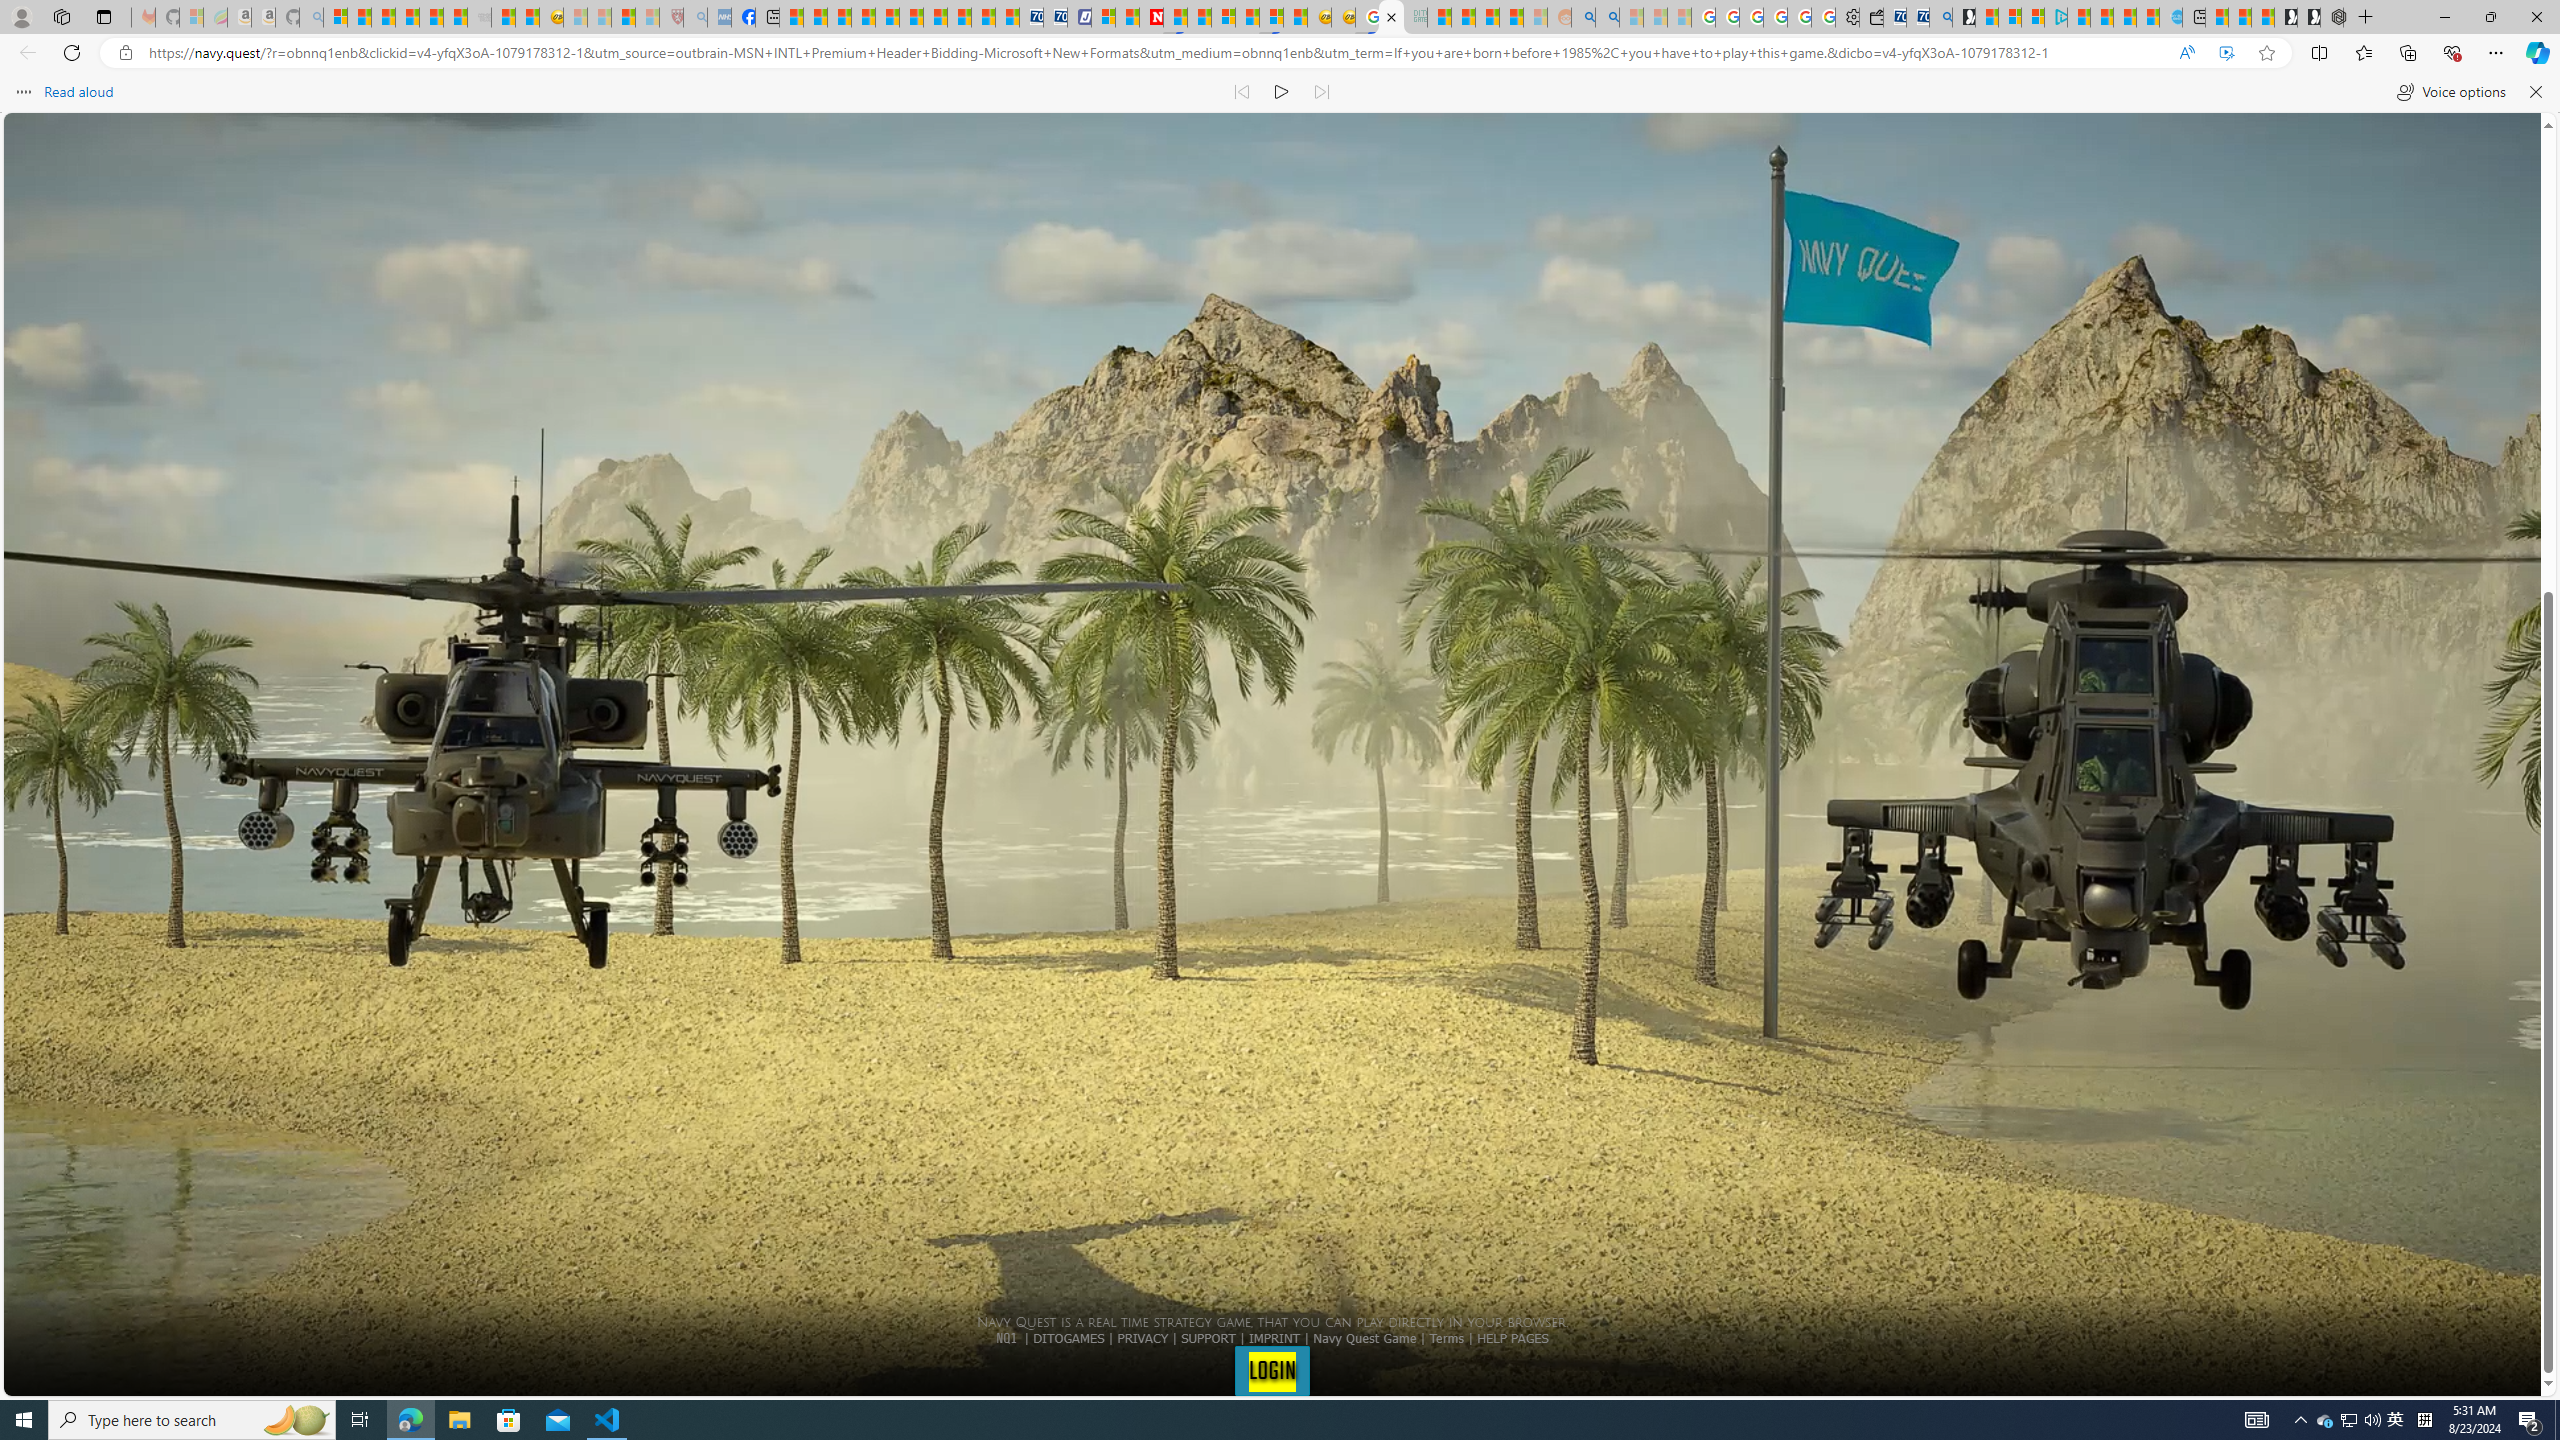 Image resolution: width=2560 pixels, height=1440 pixels. Describe the element at coordinates (1416, 17) in the screenshot. I see `DITOGAMES AG Imprint - Sleeping` at that location.